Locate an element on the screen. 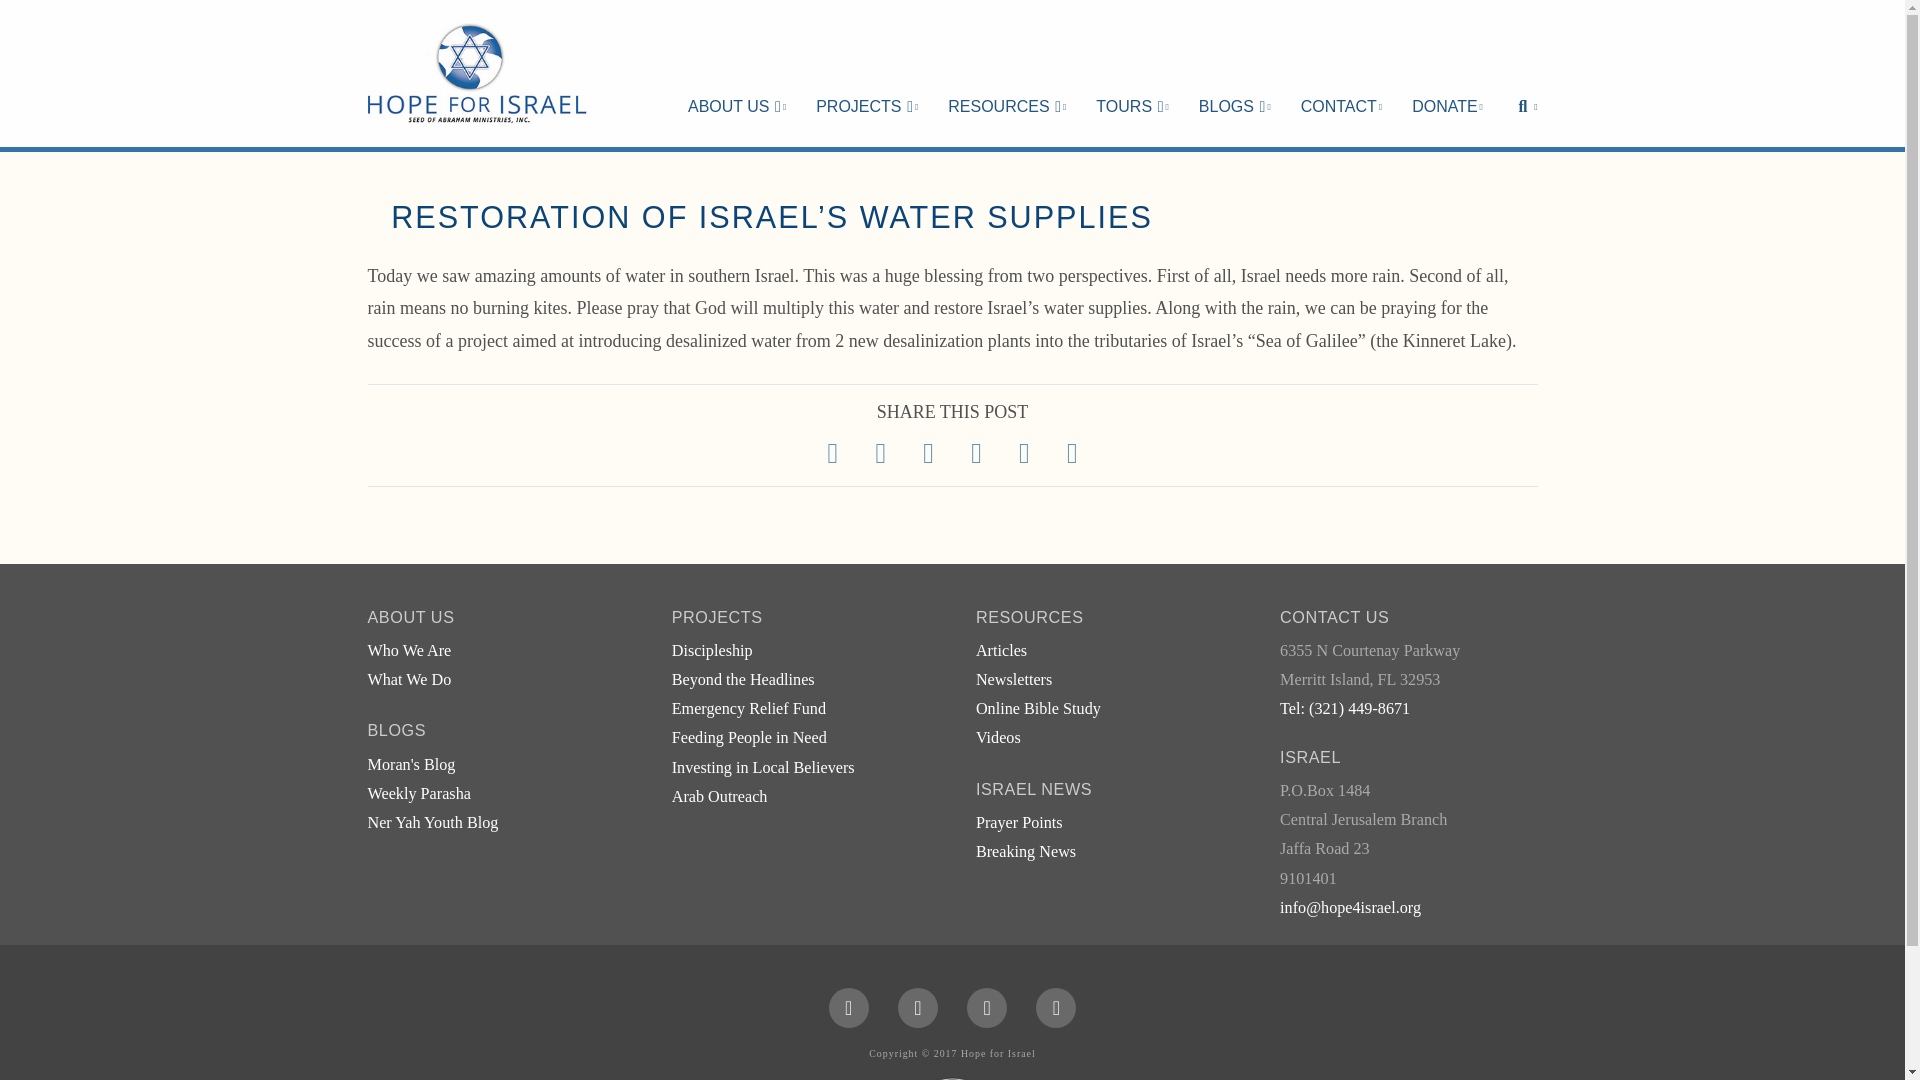  Instagram is located at coordinates (1056, 1008).